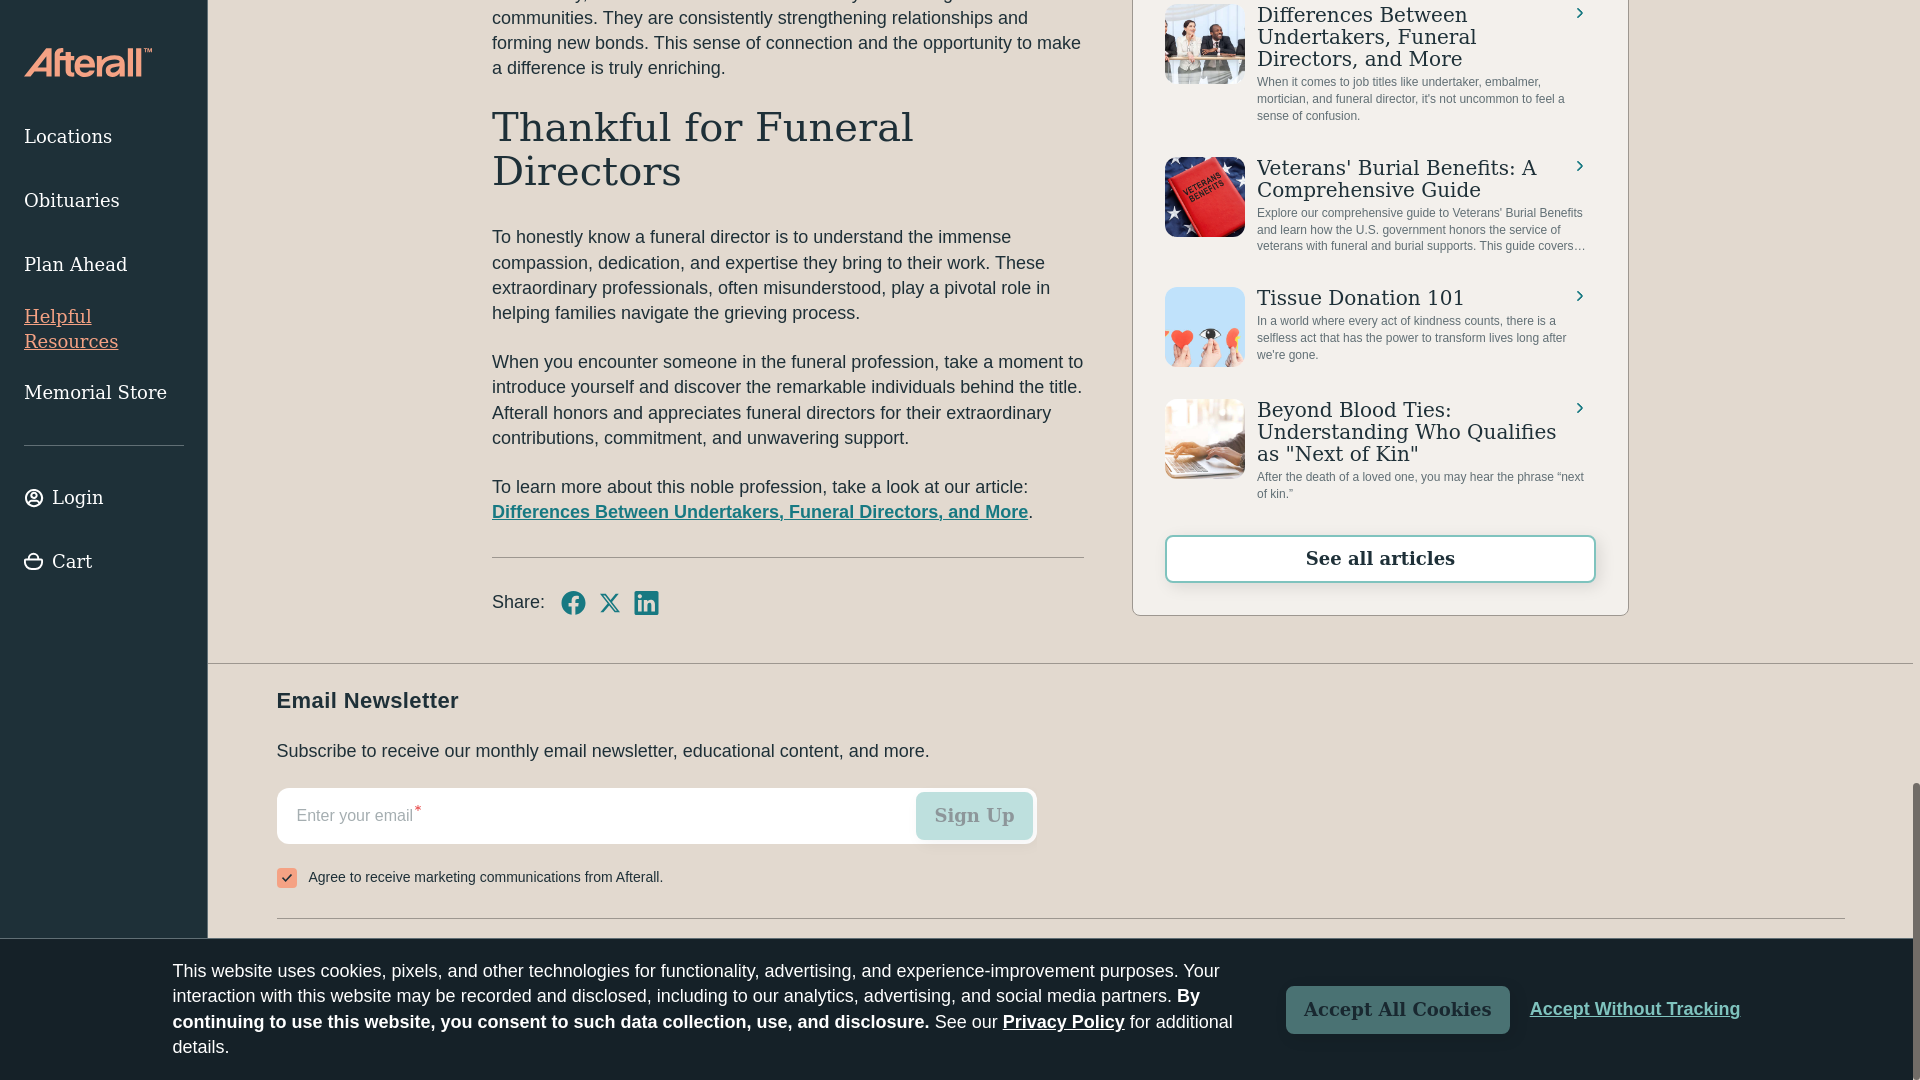  Describe the element at coordinates (572, 602) in the screenshot. I see `Facebook` at that location.